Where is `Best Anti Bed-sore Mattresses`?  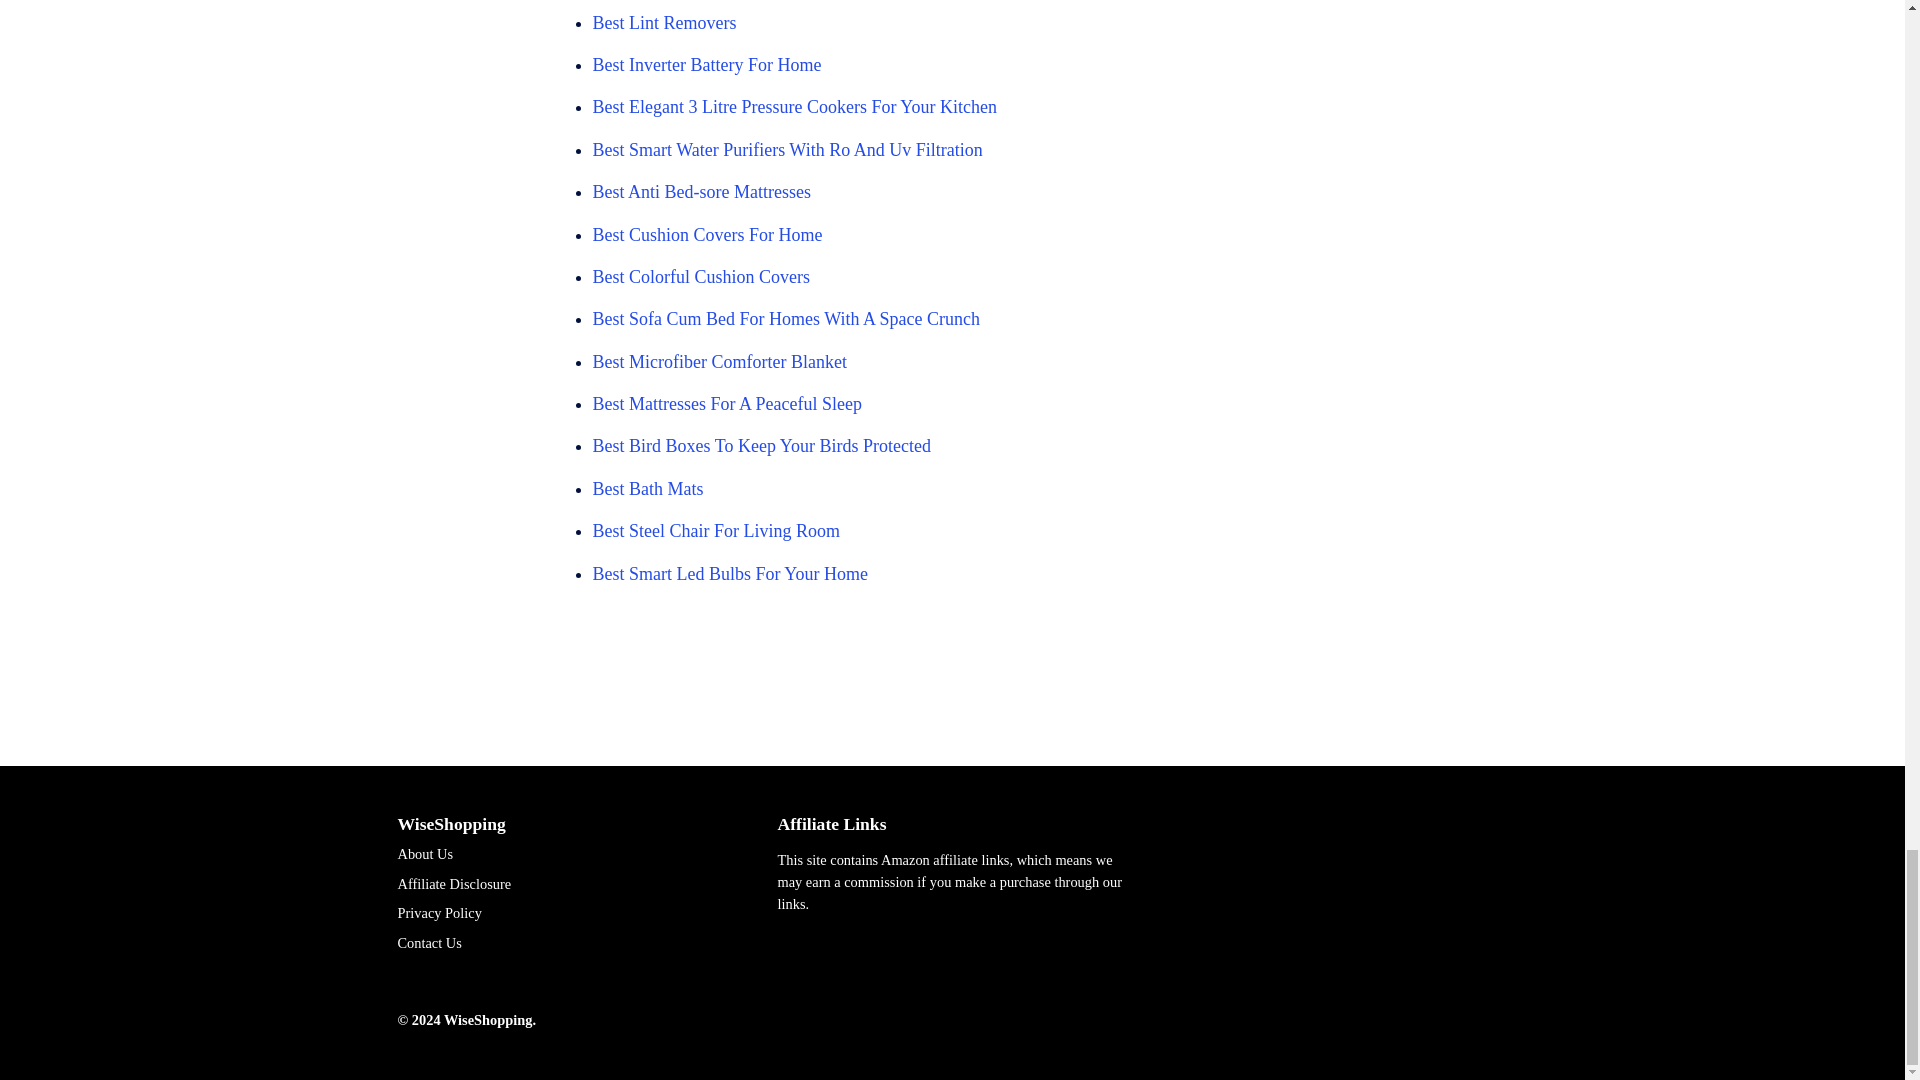
Best Anti Bed-sore Mattresses is located at coordinates (700, 192).